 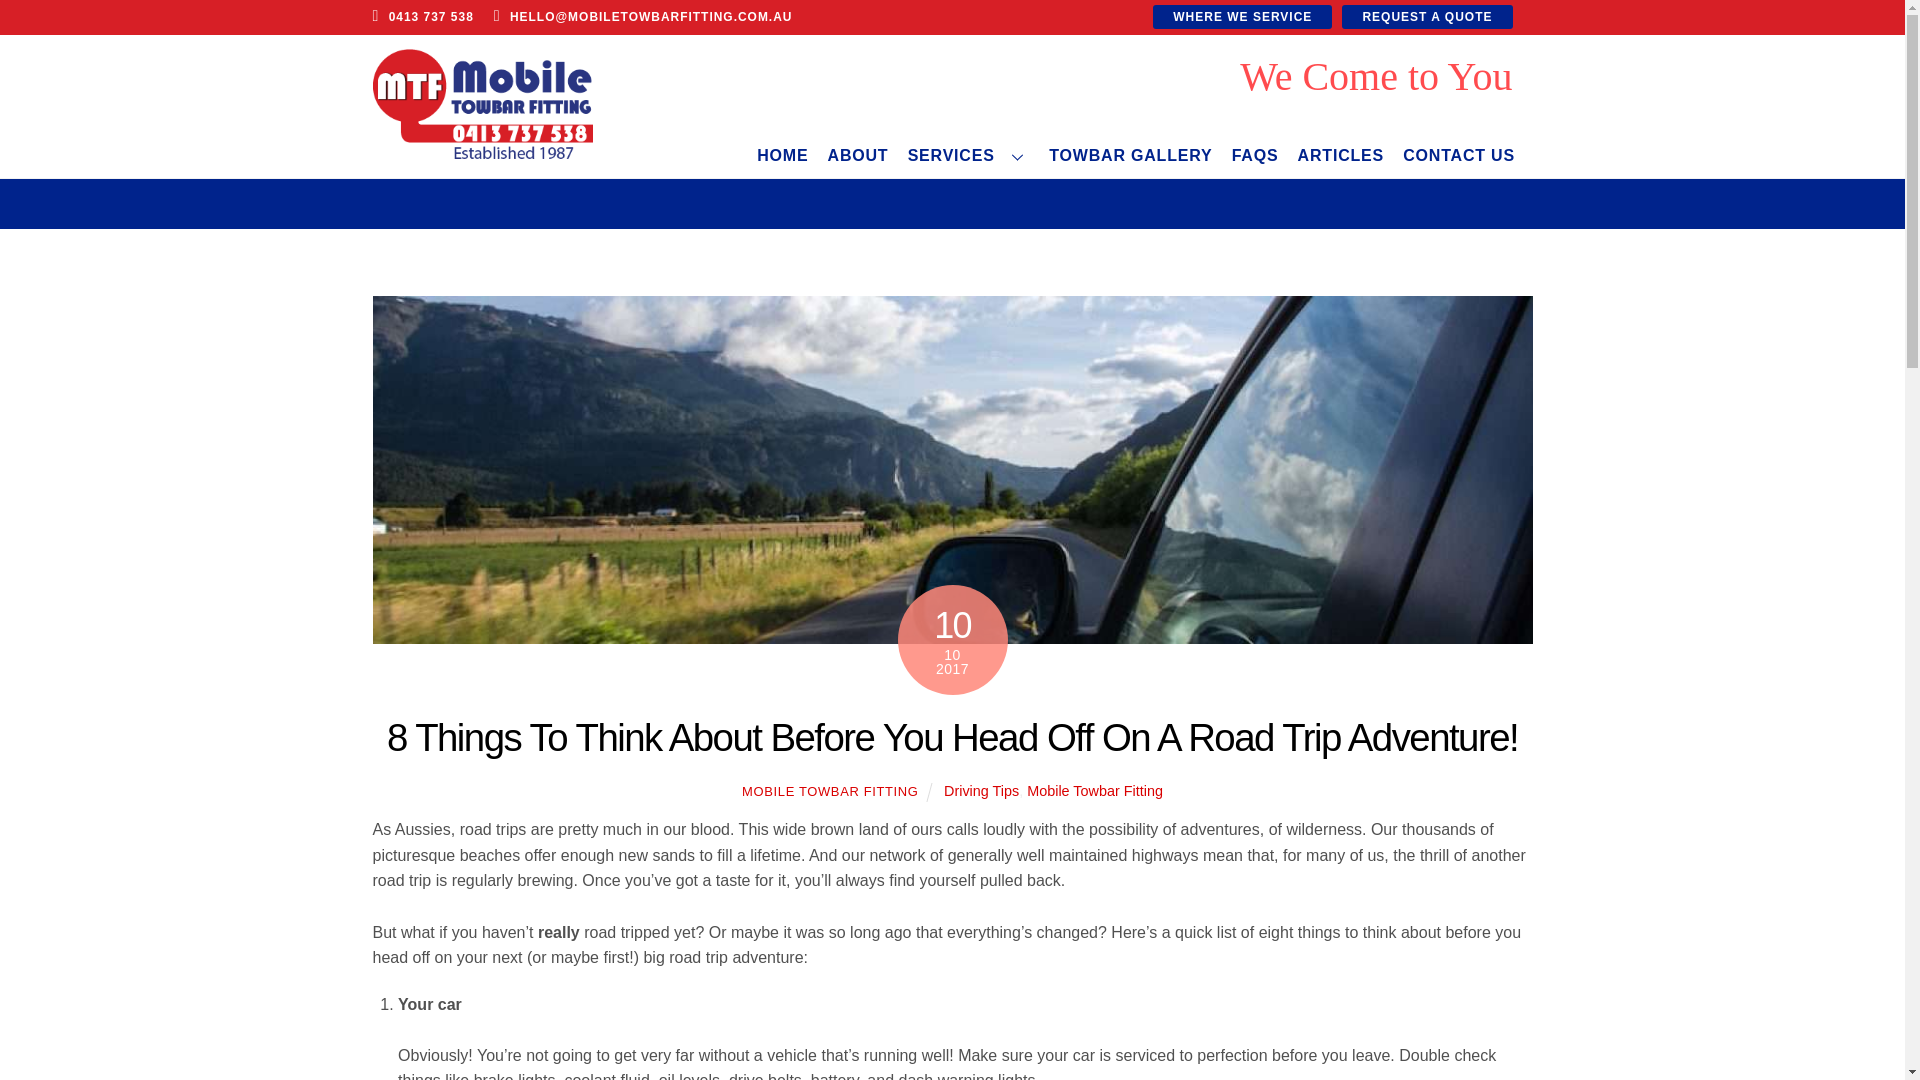 What do you see at coordinates (1242, 17) in the screenshot?
I see `CONTACT US` at bounding box center [1242, 17].